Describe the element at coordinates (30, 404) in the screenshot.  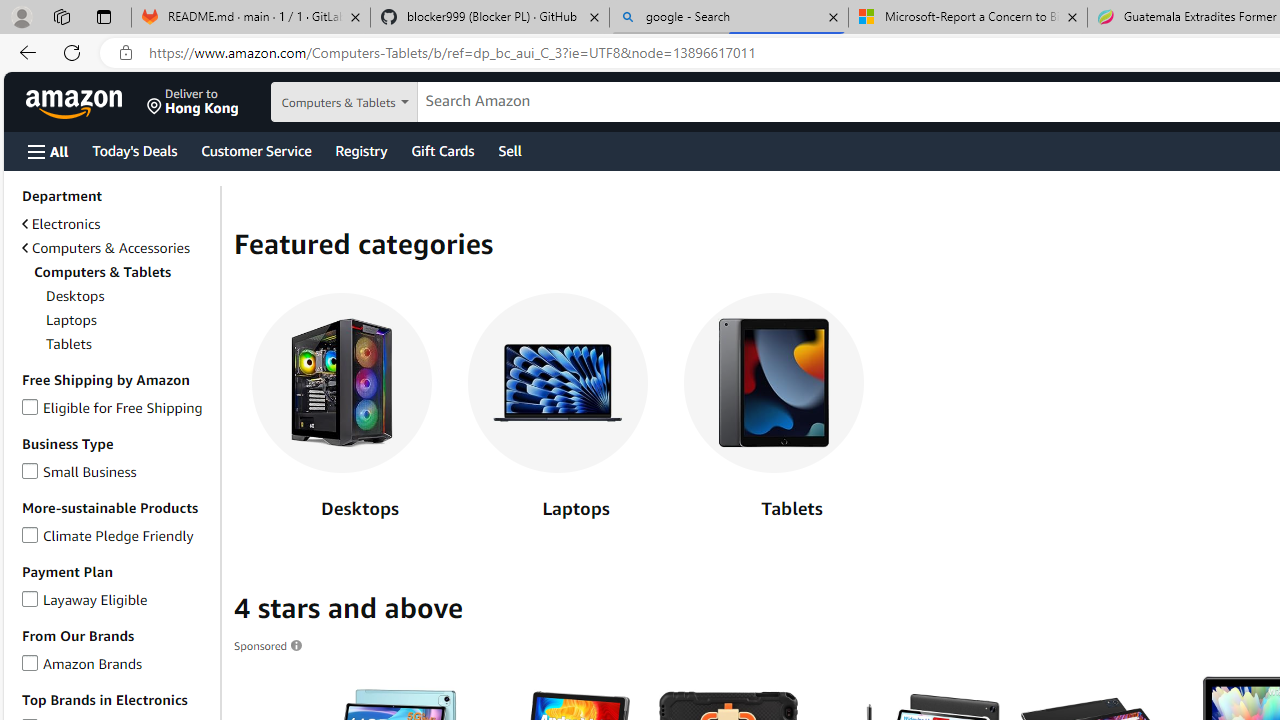
I see `Eligible for Free Shipping` at that location.